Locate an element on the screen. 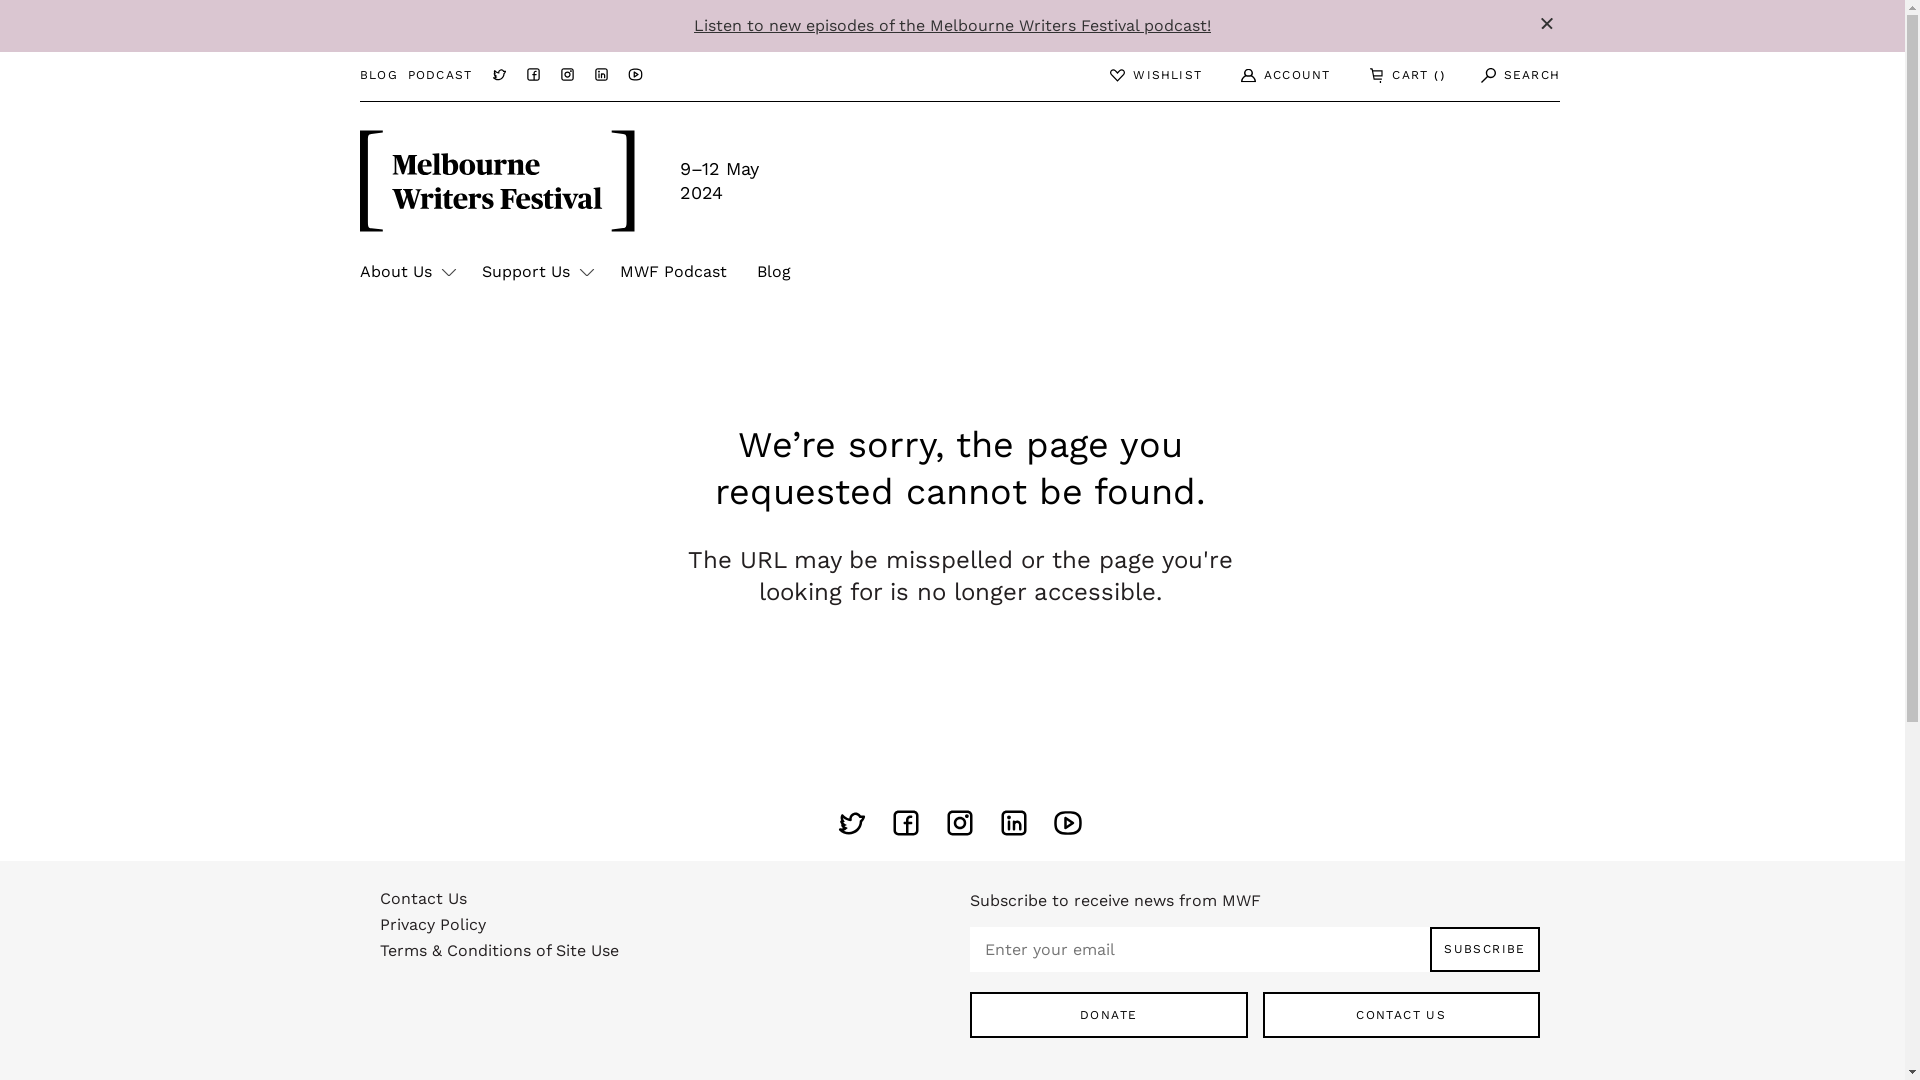  Contact Us is located at coordinates (665, 904).